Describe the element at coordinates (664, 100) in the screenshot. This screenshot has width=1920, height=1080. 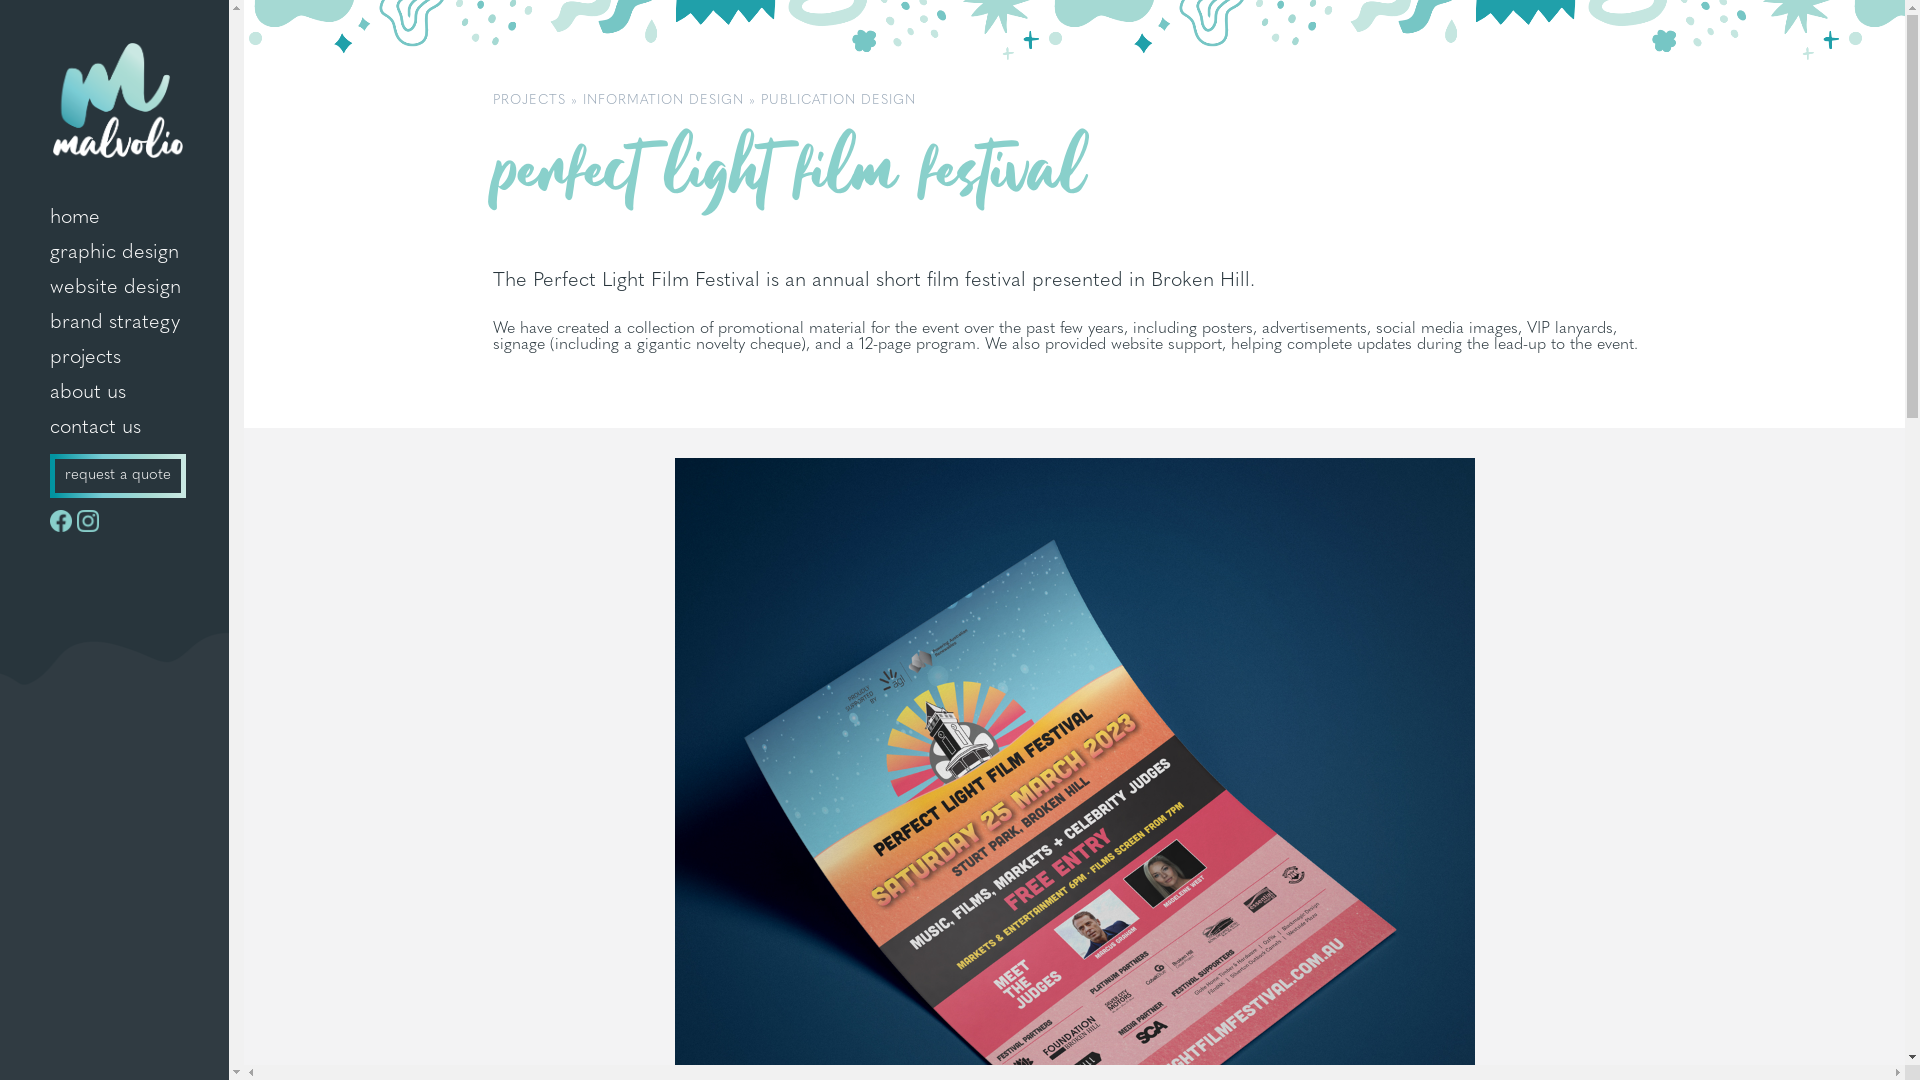
I see `INFORMATION DESIGN` at that location.